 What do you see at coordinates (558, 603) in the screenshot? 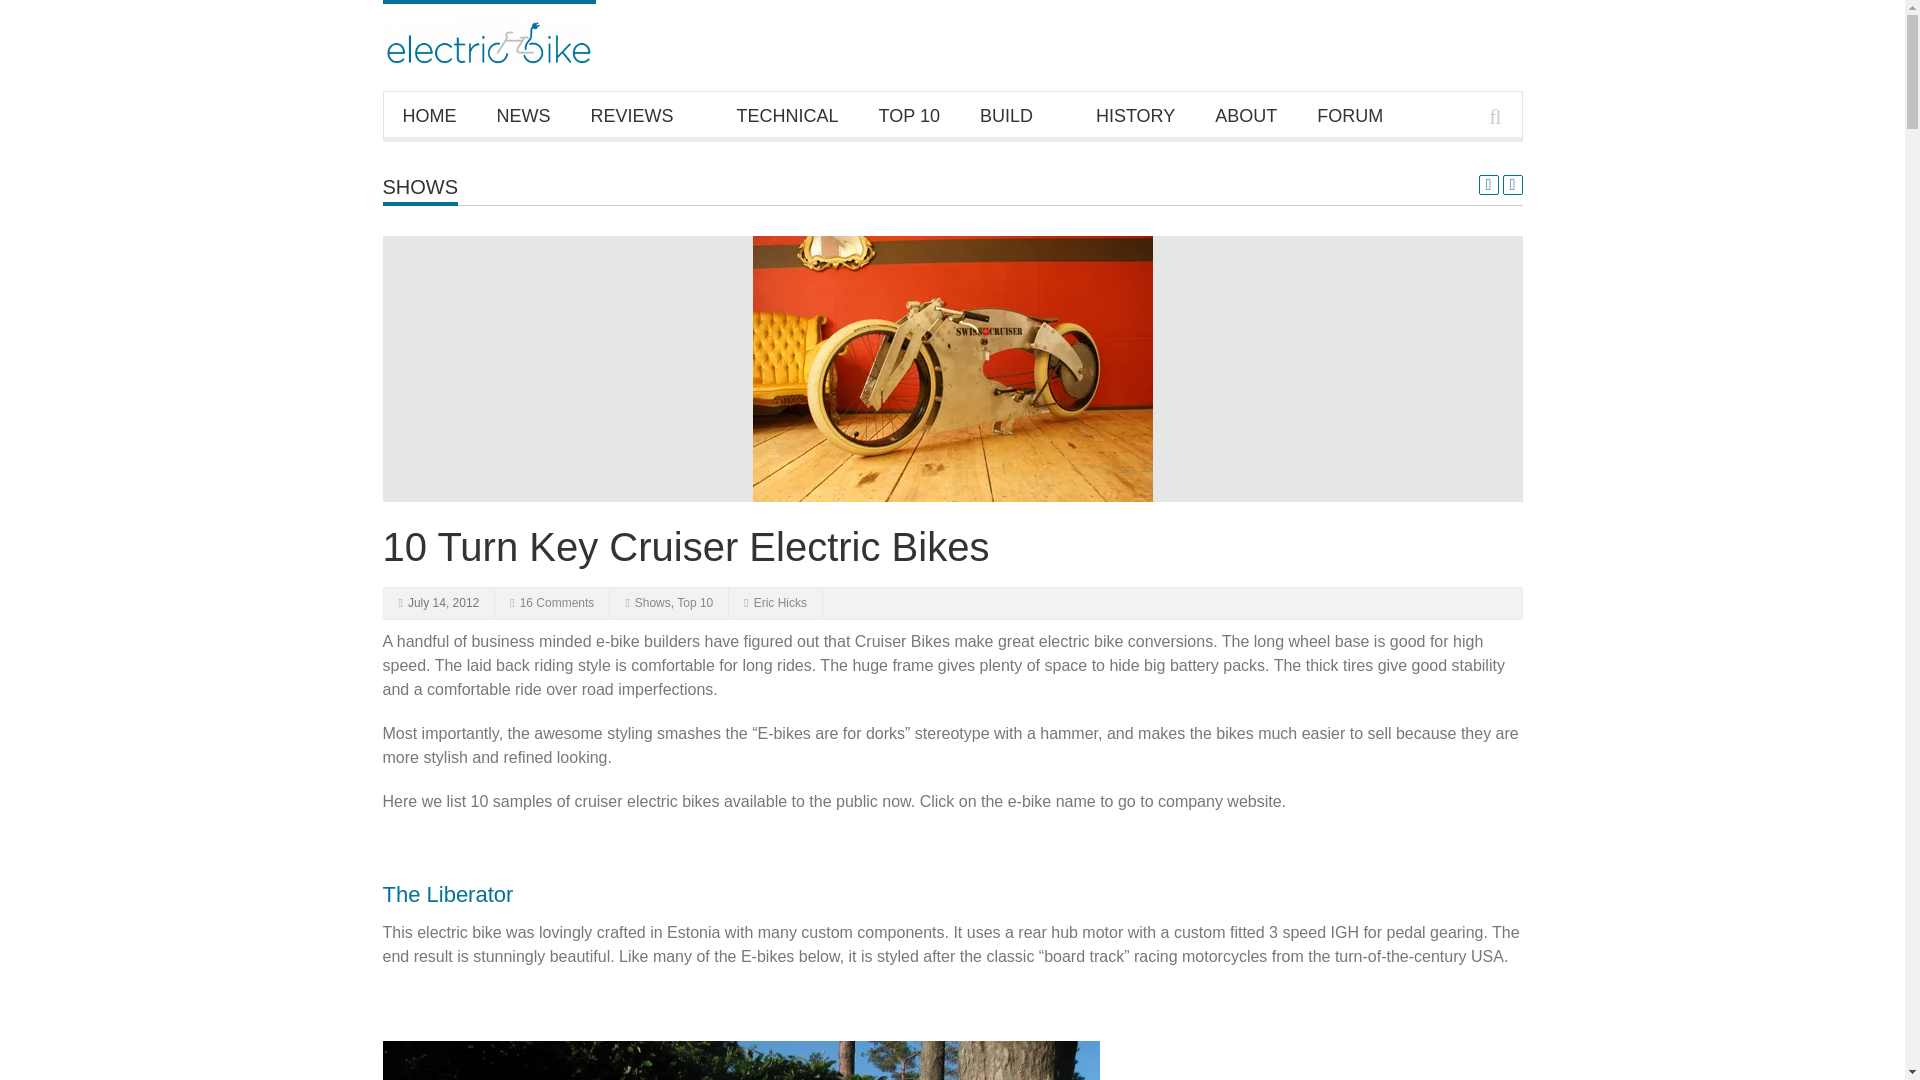
I see `16 Comments` at bounding box center [558, 603].